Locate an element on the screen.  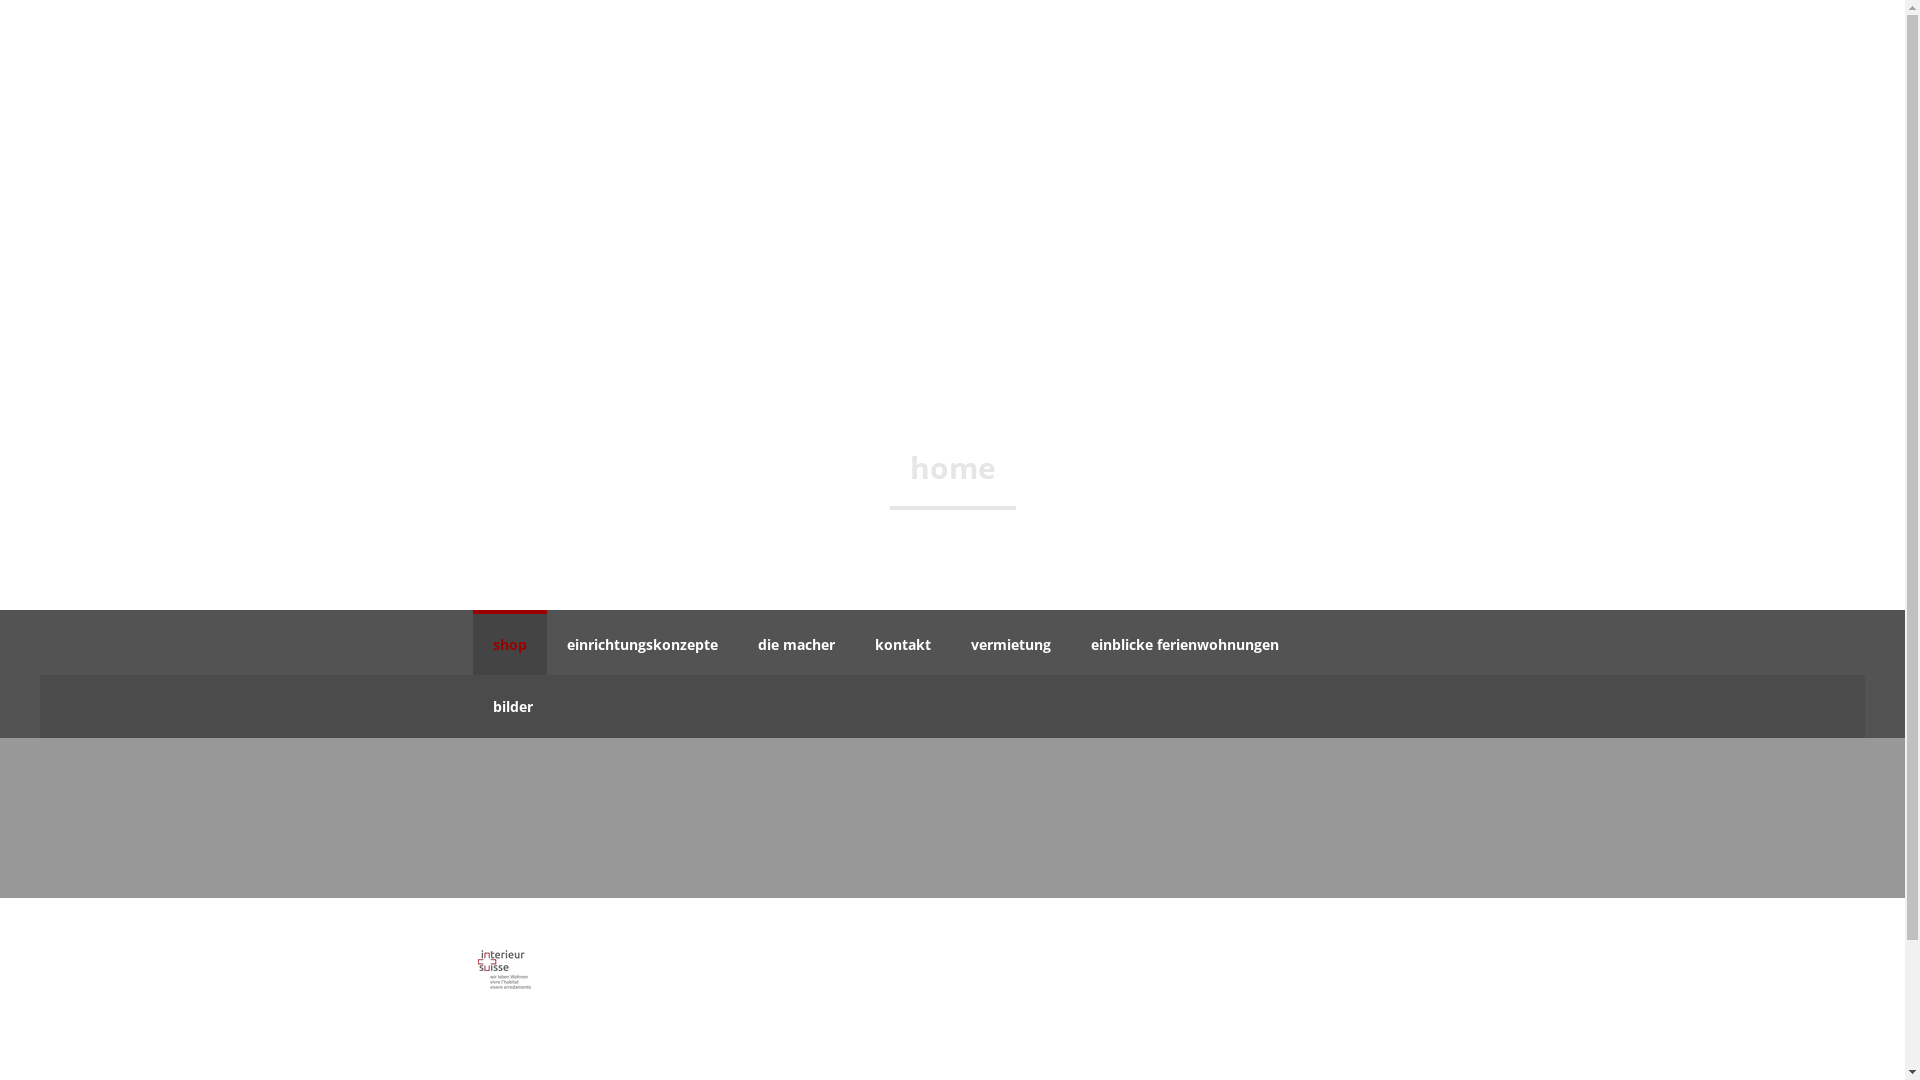
shop is located at coordinates (509, 642).